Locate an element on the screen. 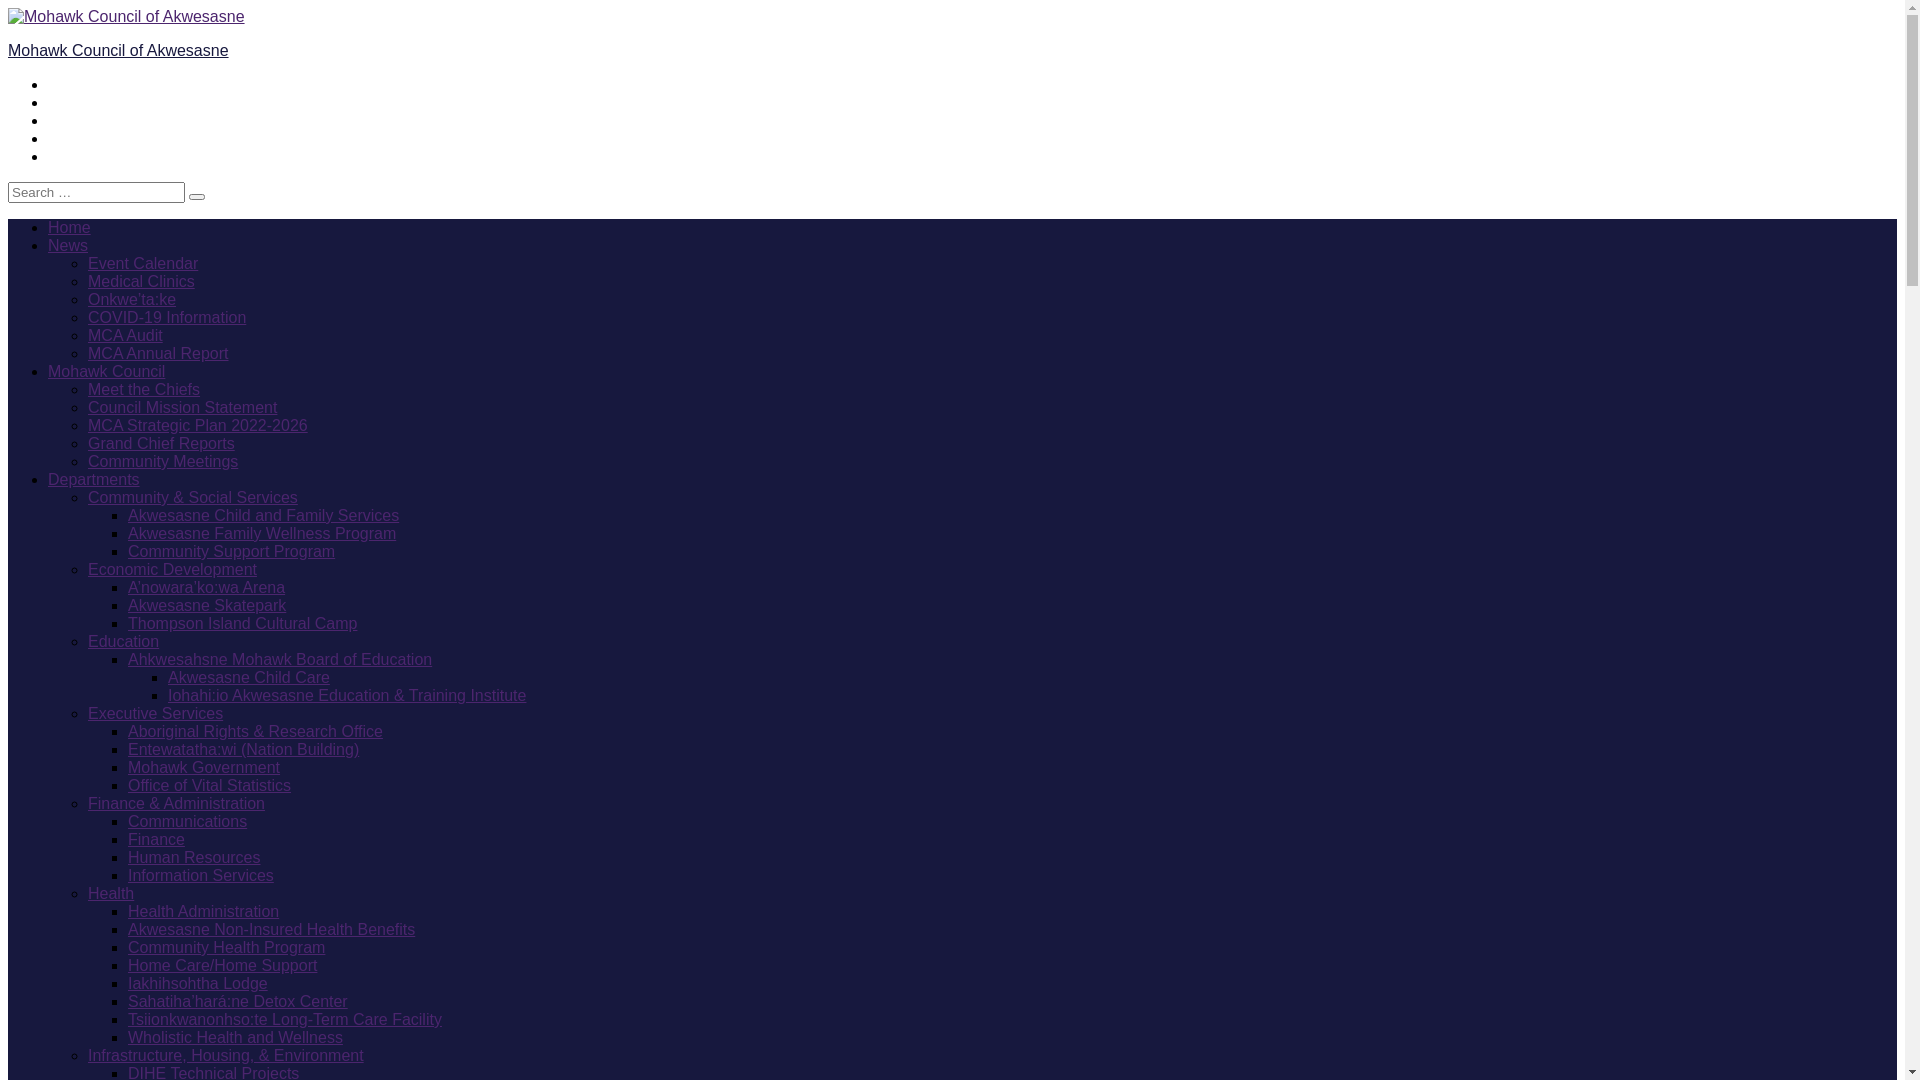  Akwesasne Child and Family Services is located at coordinates (264, 516).